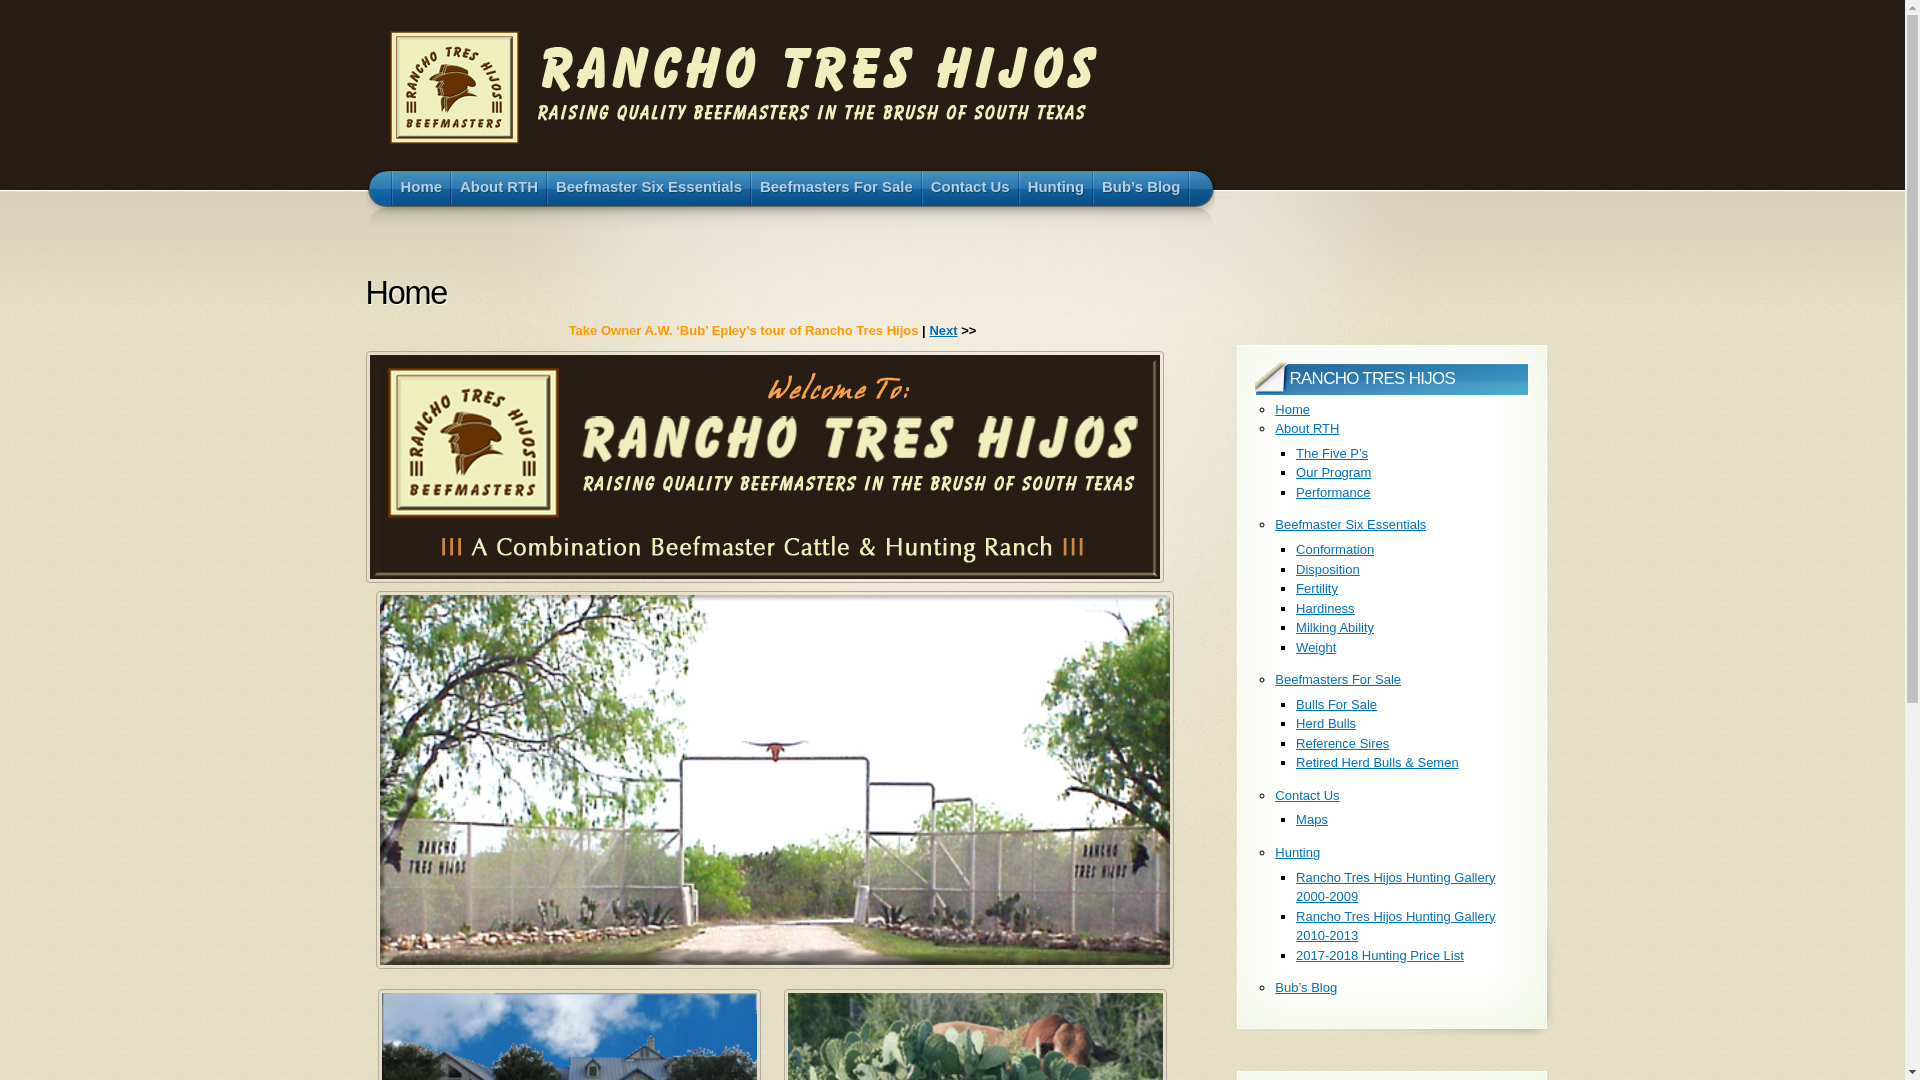  I want to click on Herd Bulls, so click(1326, 724).